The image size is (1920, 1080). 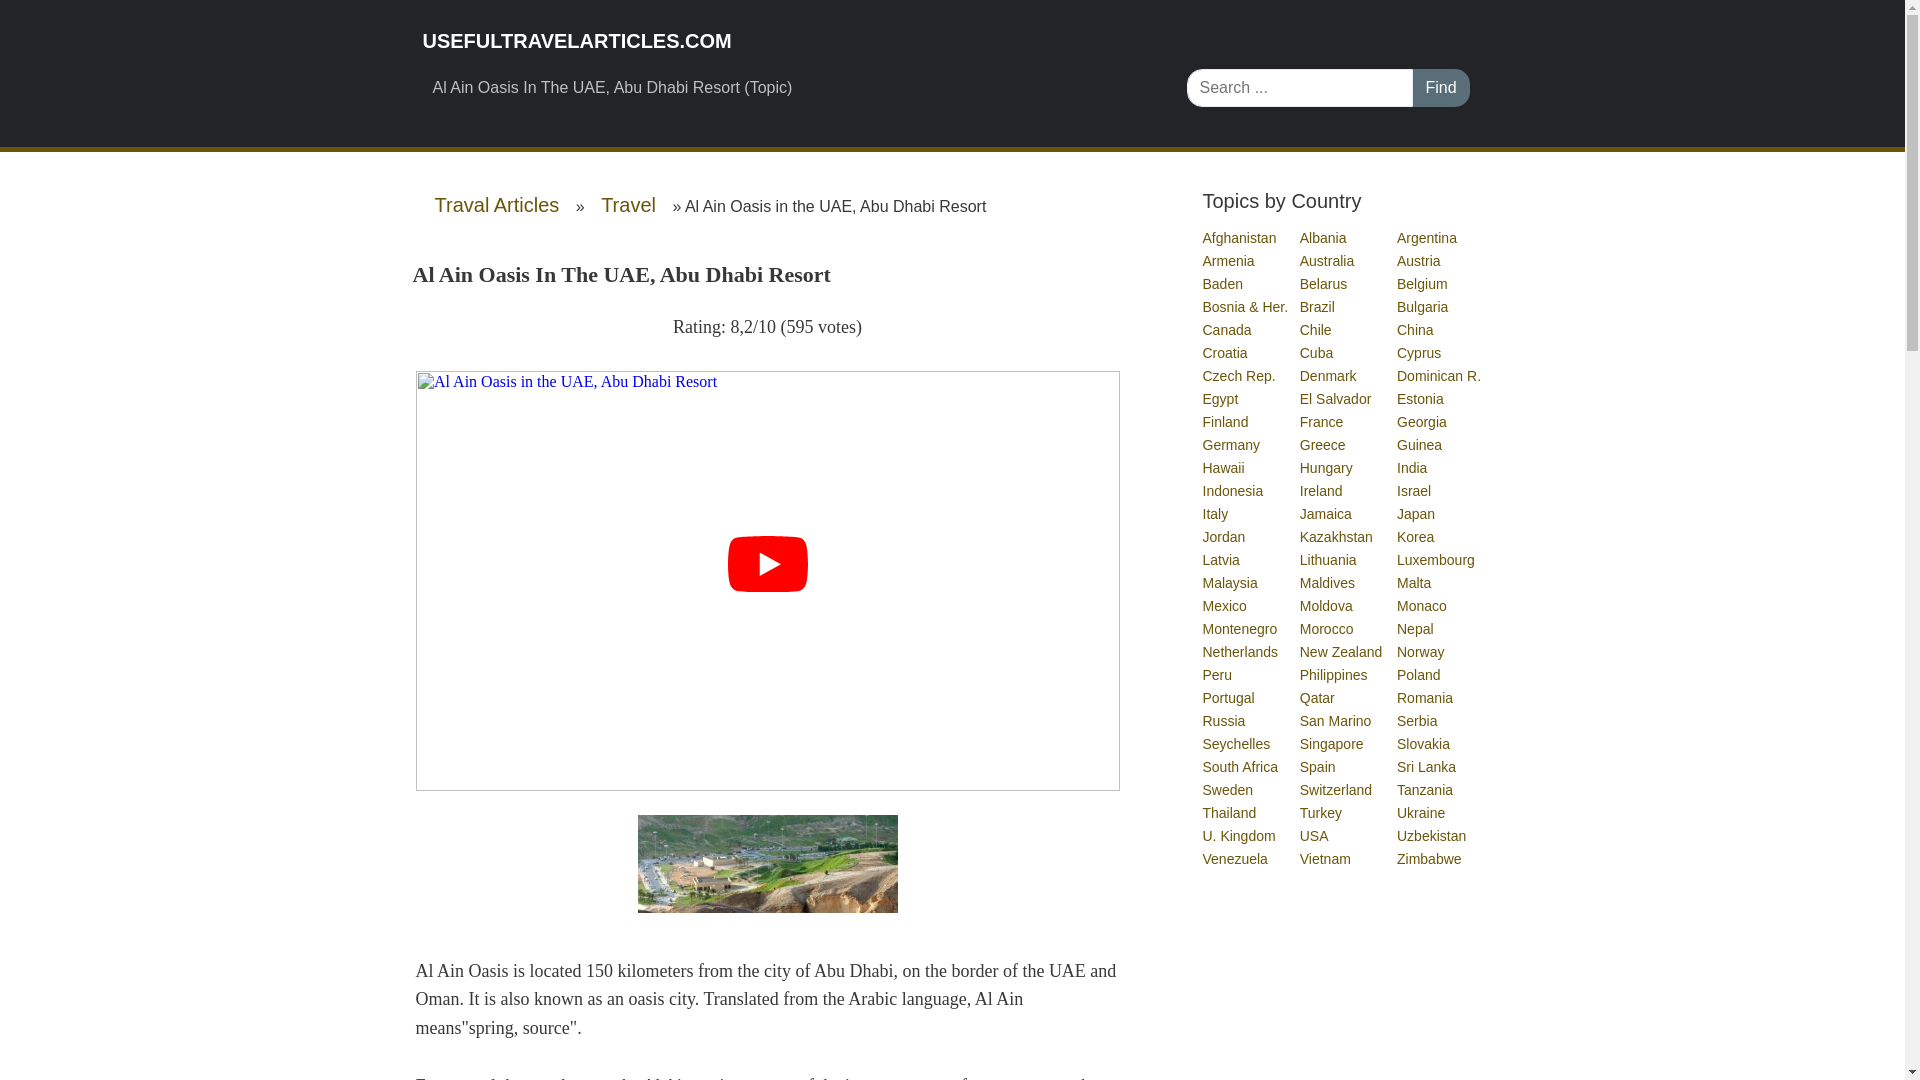 What do you see at coordinates (1423, 307) in the screenshot?
I see `Bulgaria` at bounding box center [1423, 307].